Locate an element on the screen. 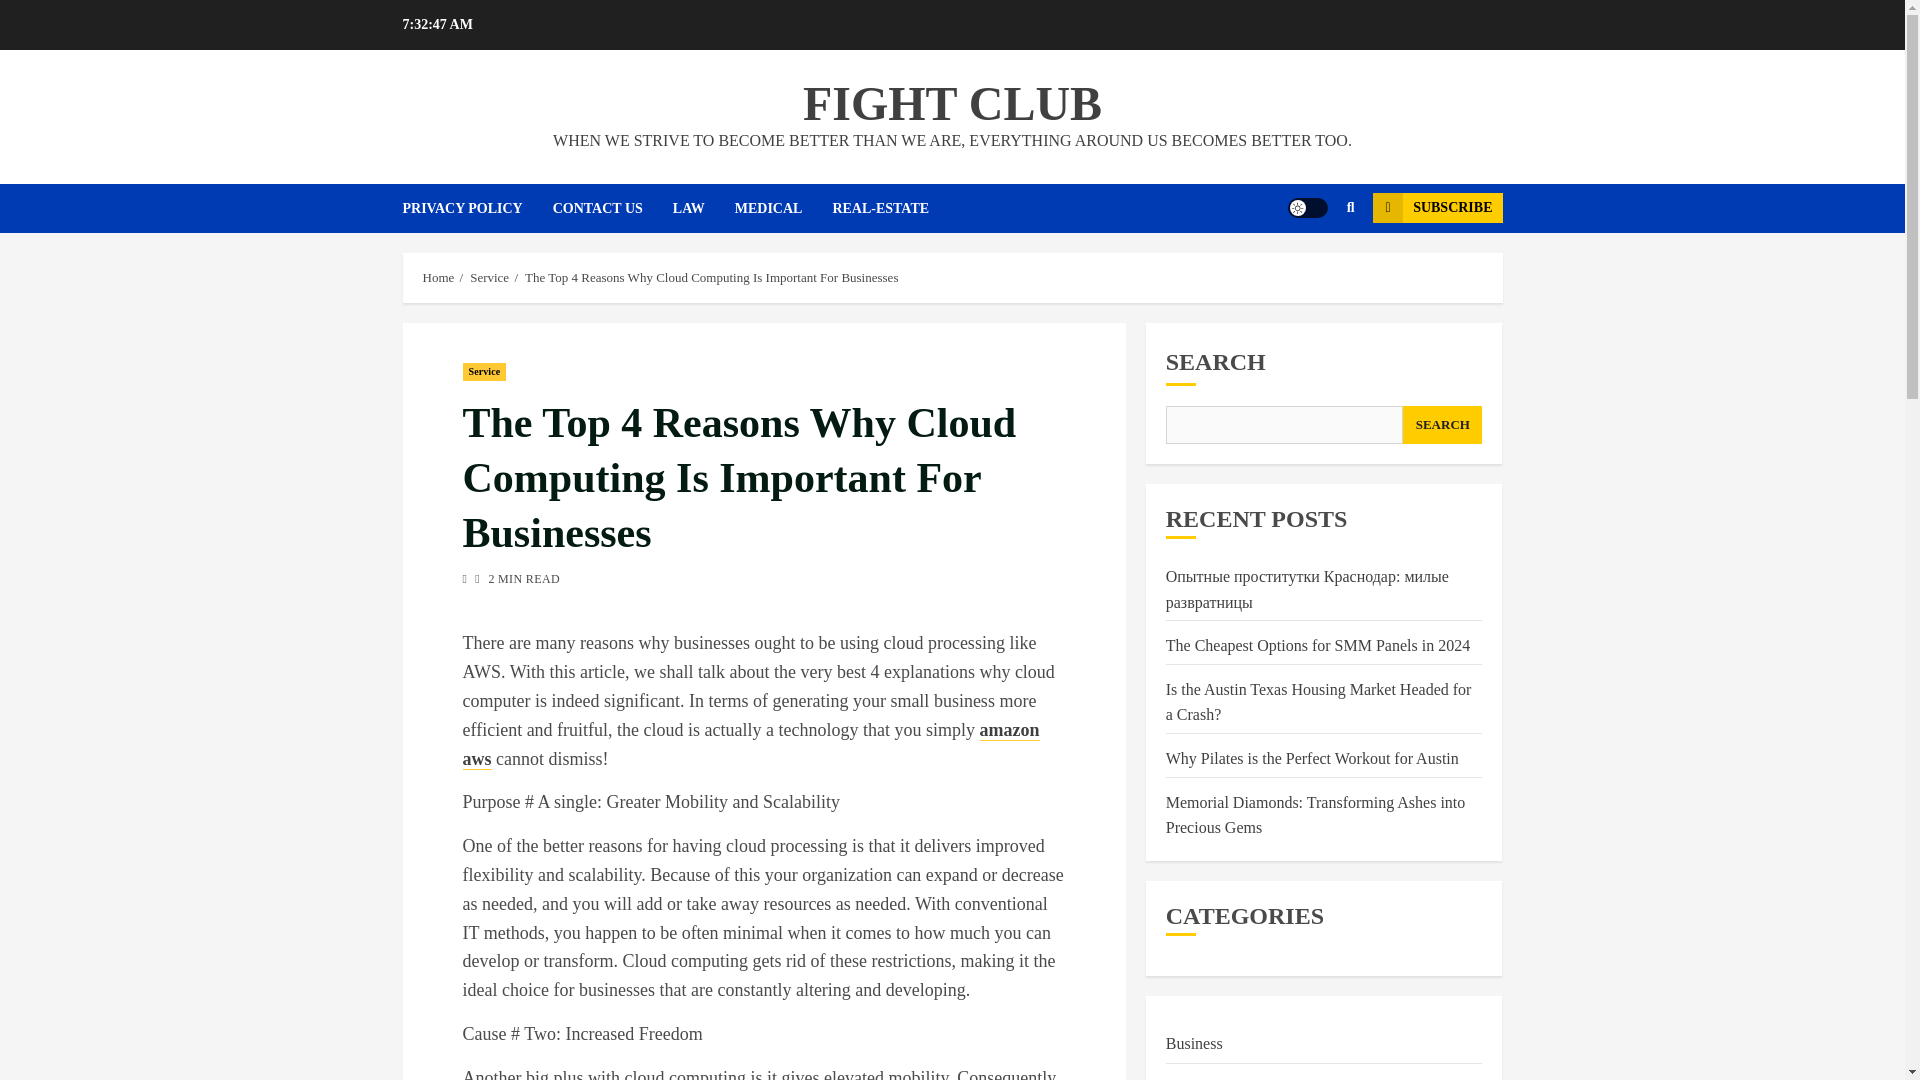 Image resolution: width=1920 pixels, height=1080 pixels. Education is located at coordinates (1198, 1078).